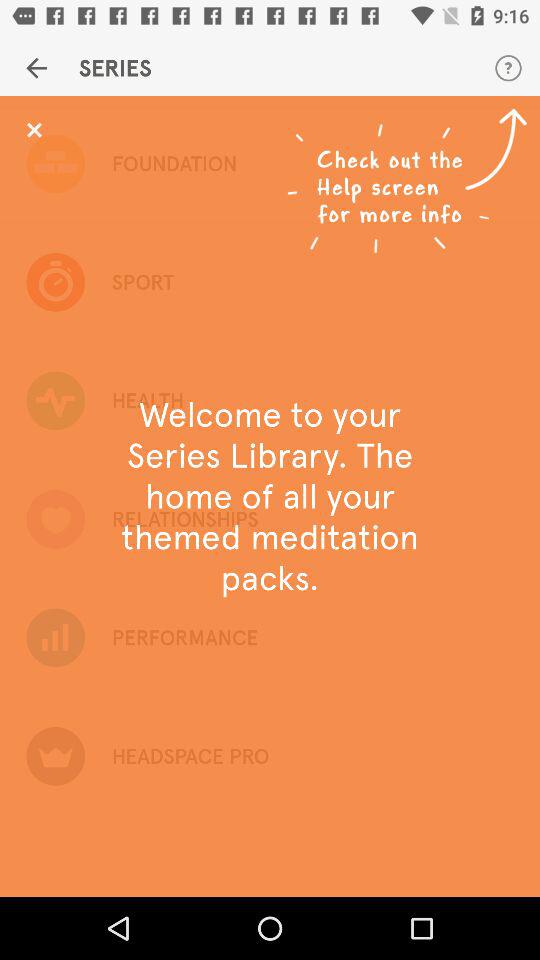 Image resolution: width=540 pixels, height=960 pixels. Describe the element at coordinates (34, 130) in the screenshot. I see `close help` at that location.